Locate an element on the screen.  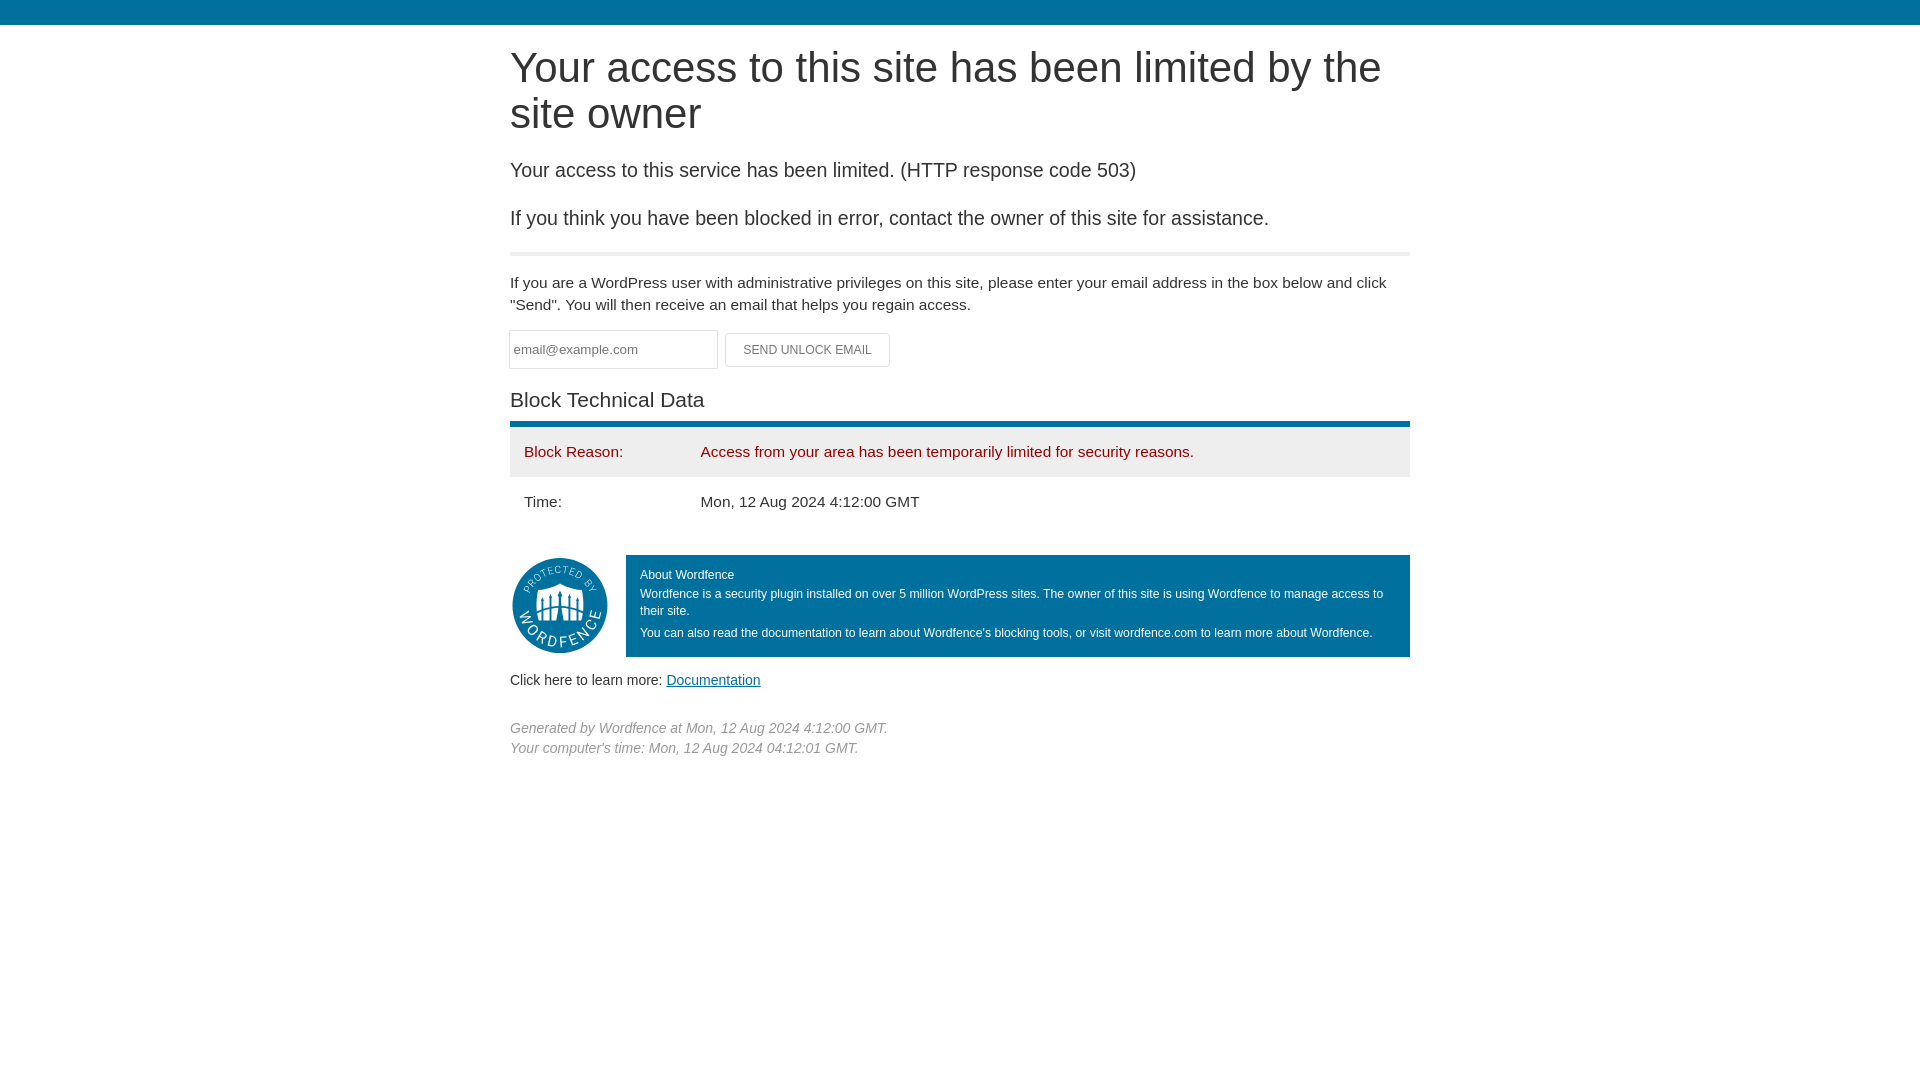
Send Unlock Email is located at coordinates (808, 350).